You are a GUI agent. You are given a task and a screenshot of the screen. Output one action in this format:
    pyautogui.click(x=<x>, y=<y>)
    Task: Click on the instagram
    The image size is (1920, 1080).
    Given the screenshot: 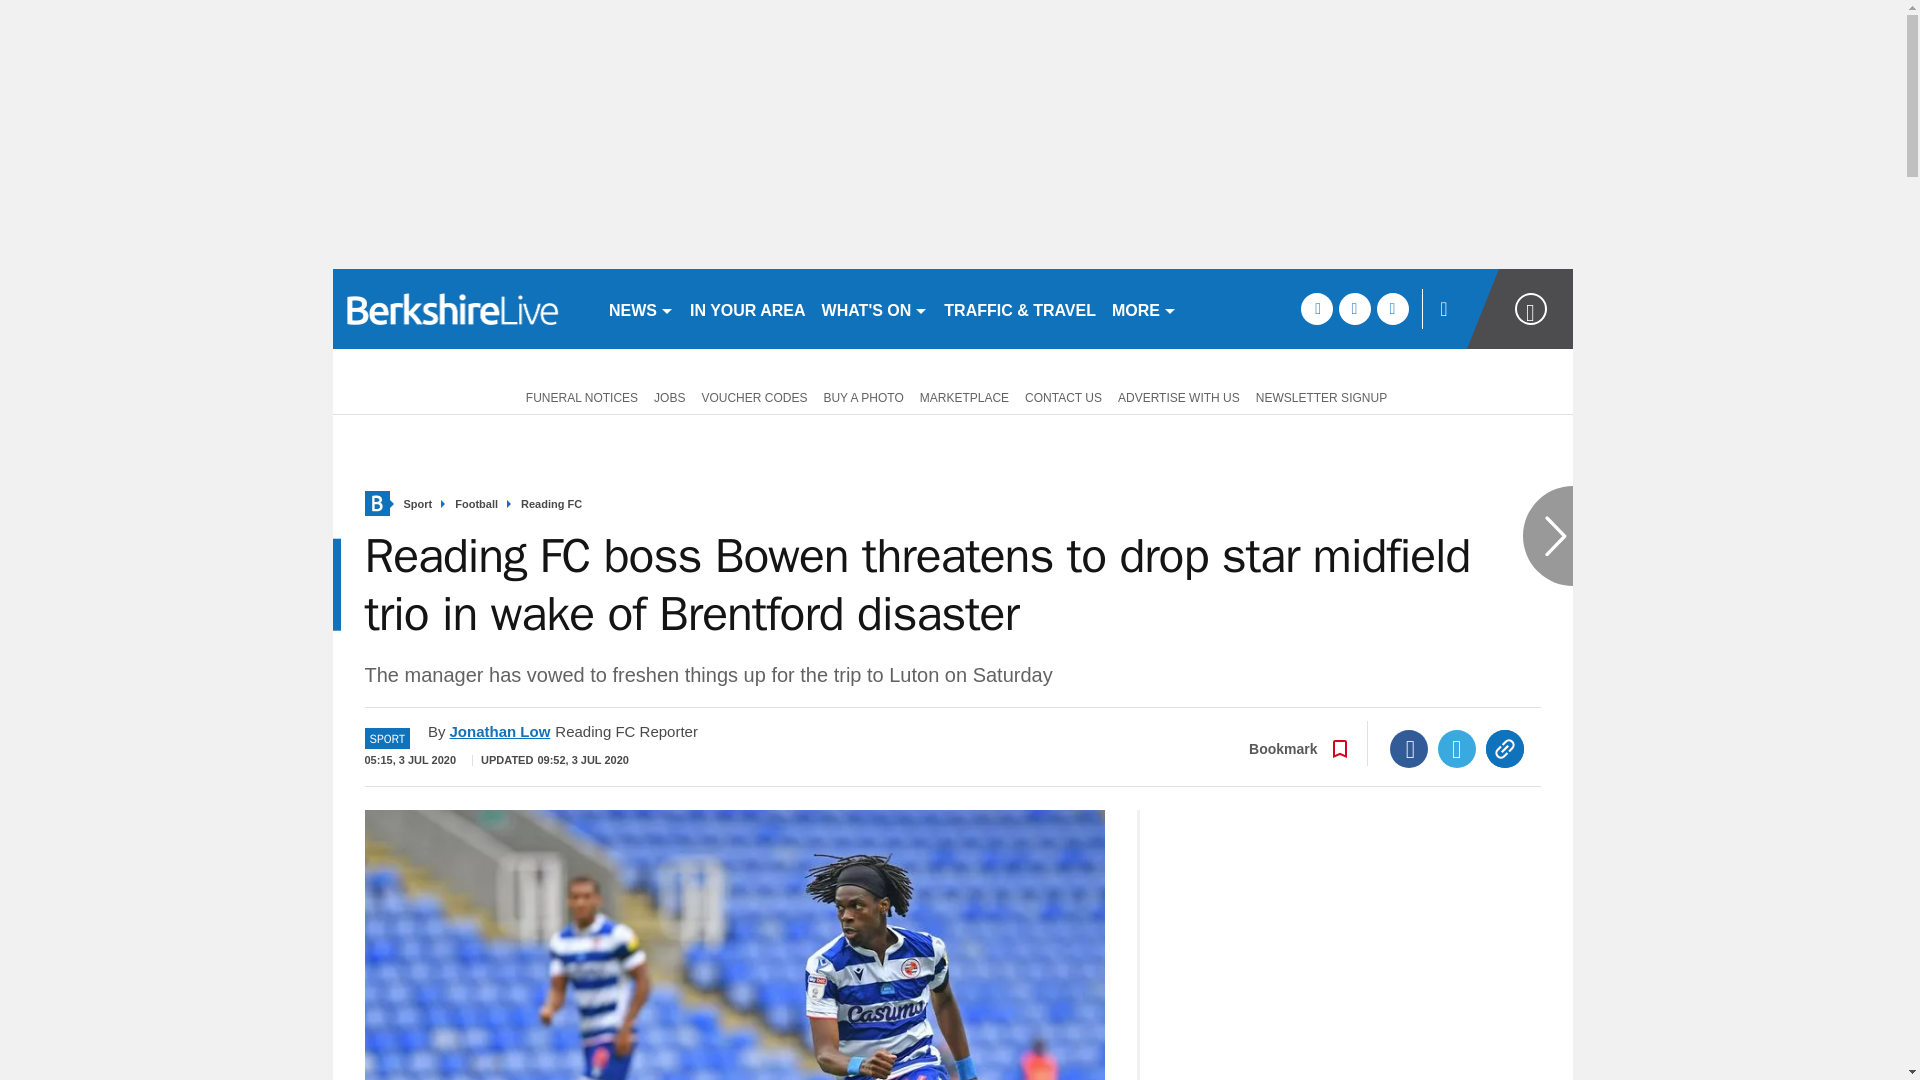 What is the action you would take?
    pyautogui.click(x=1392, y=308)
    